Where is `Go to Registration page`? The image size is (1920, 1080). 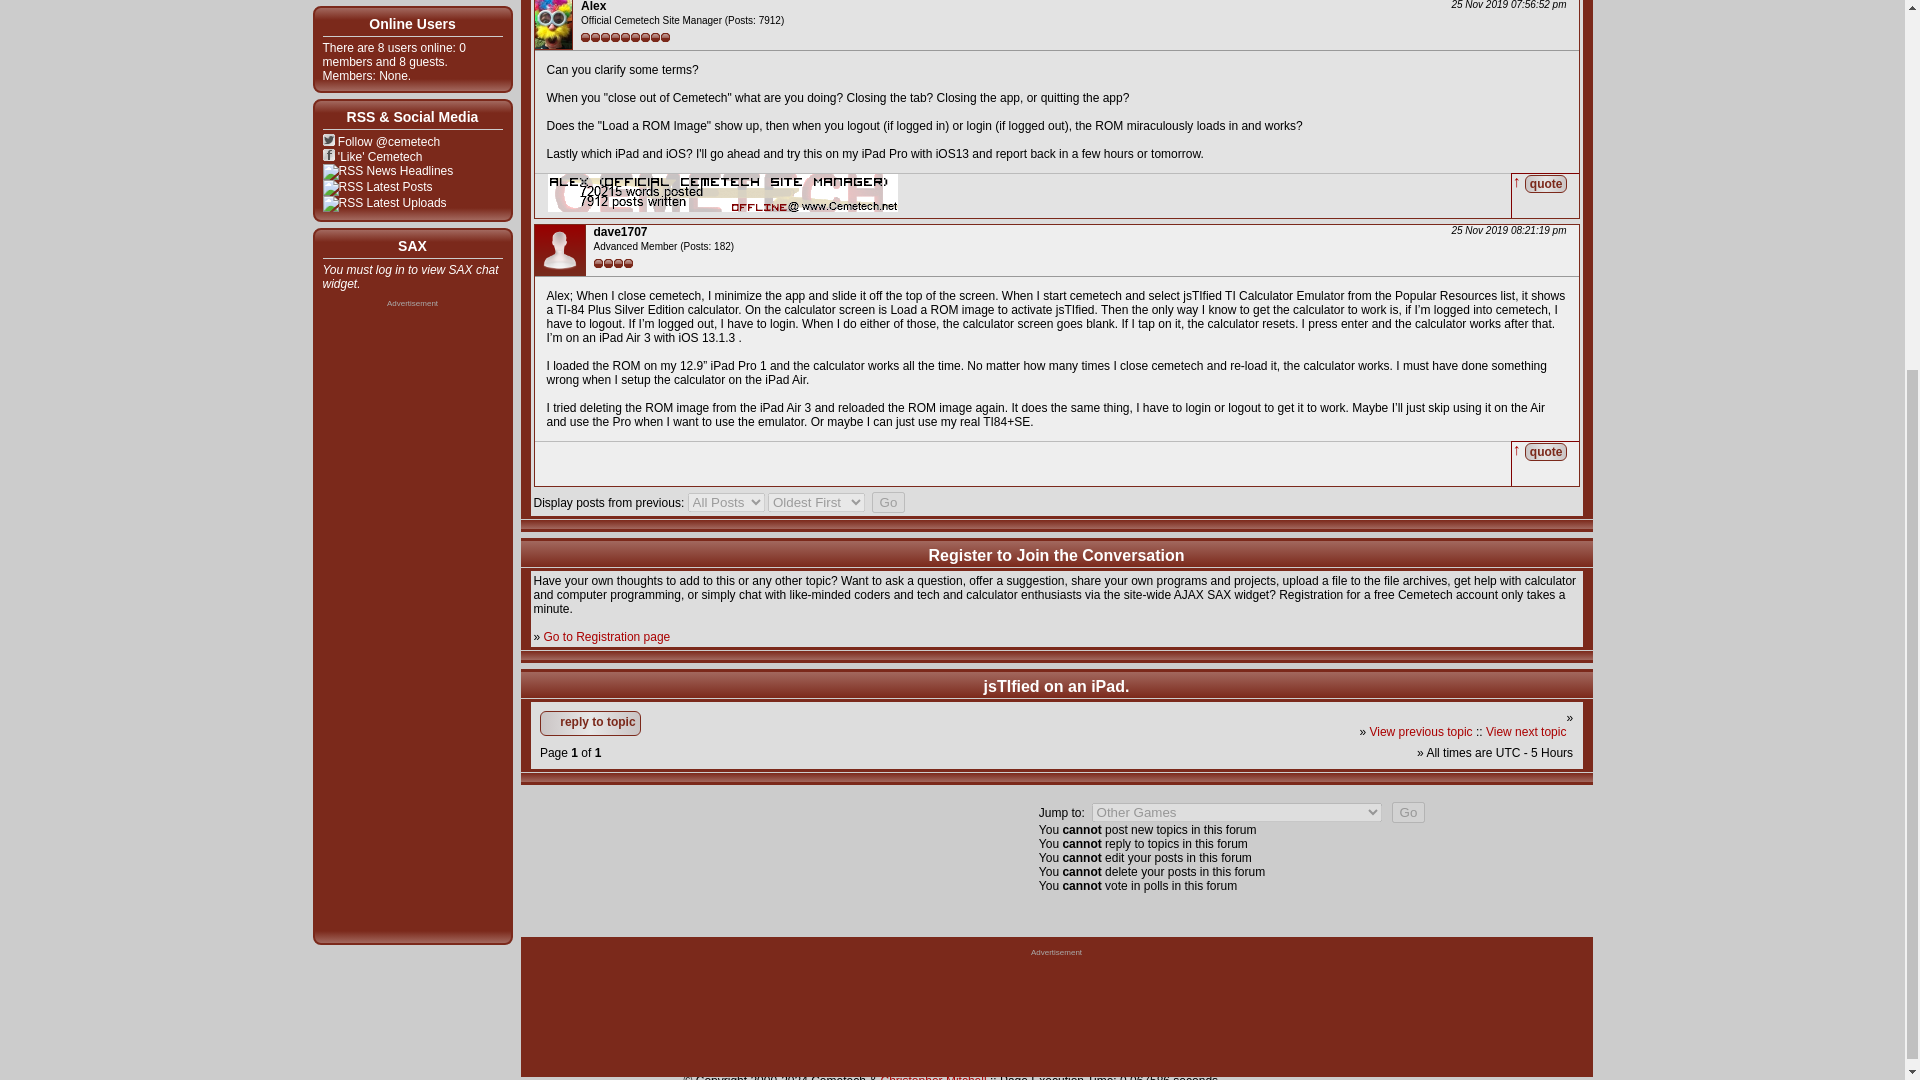
Go to Registration page is located at coordinates (606, 636).